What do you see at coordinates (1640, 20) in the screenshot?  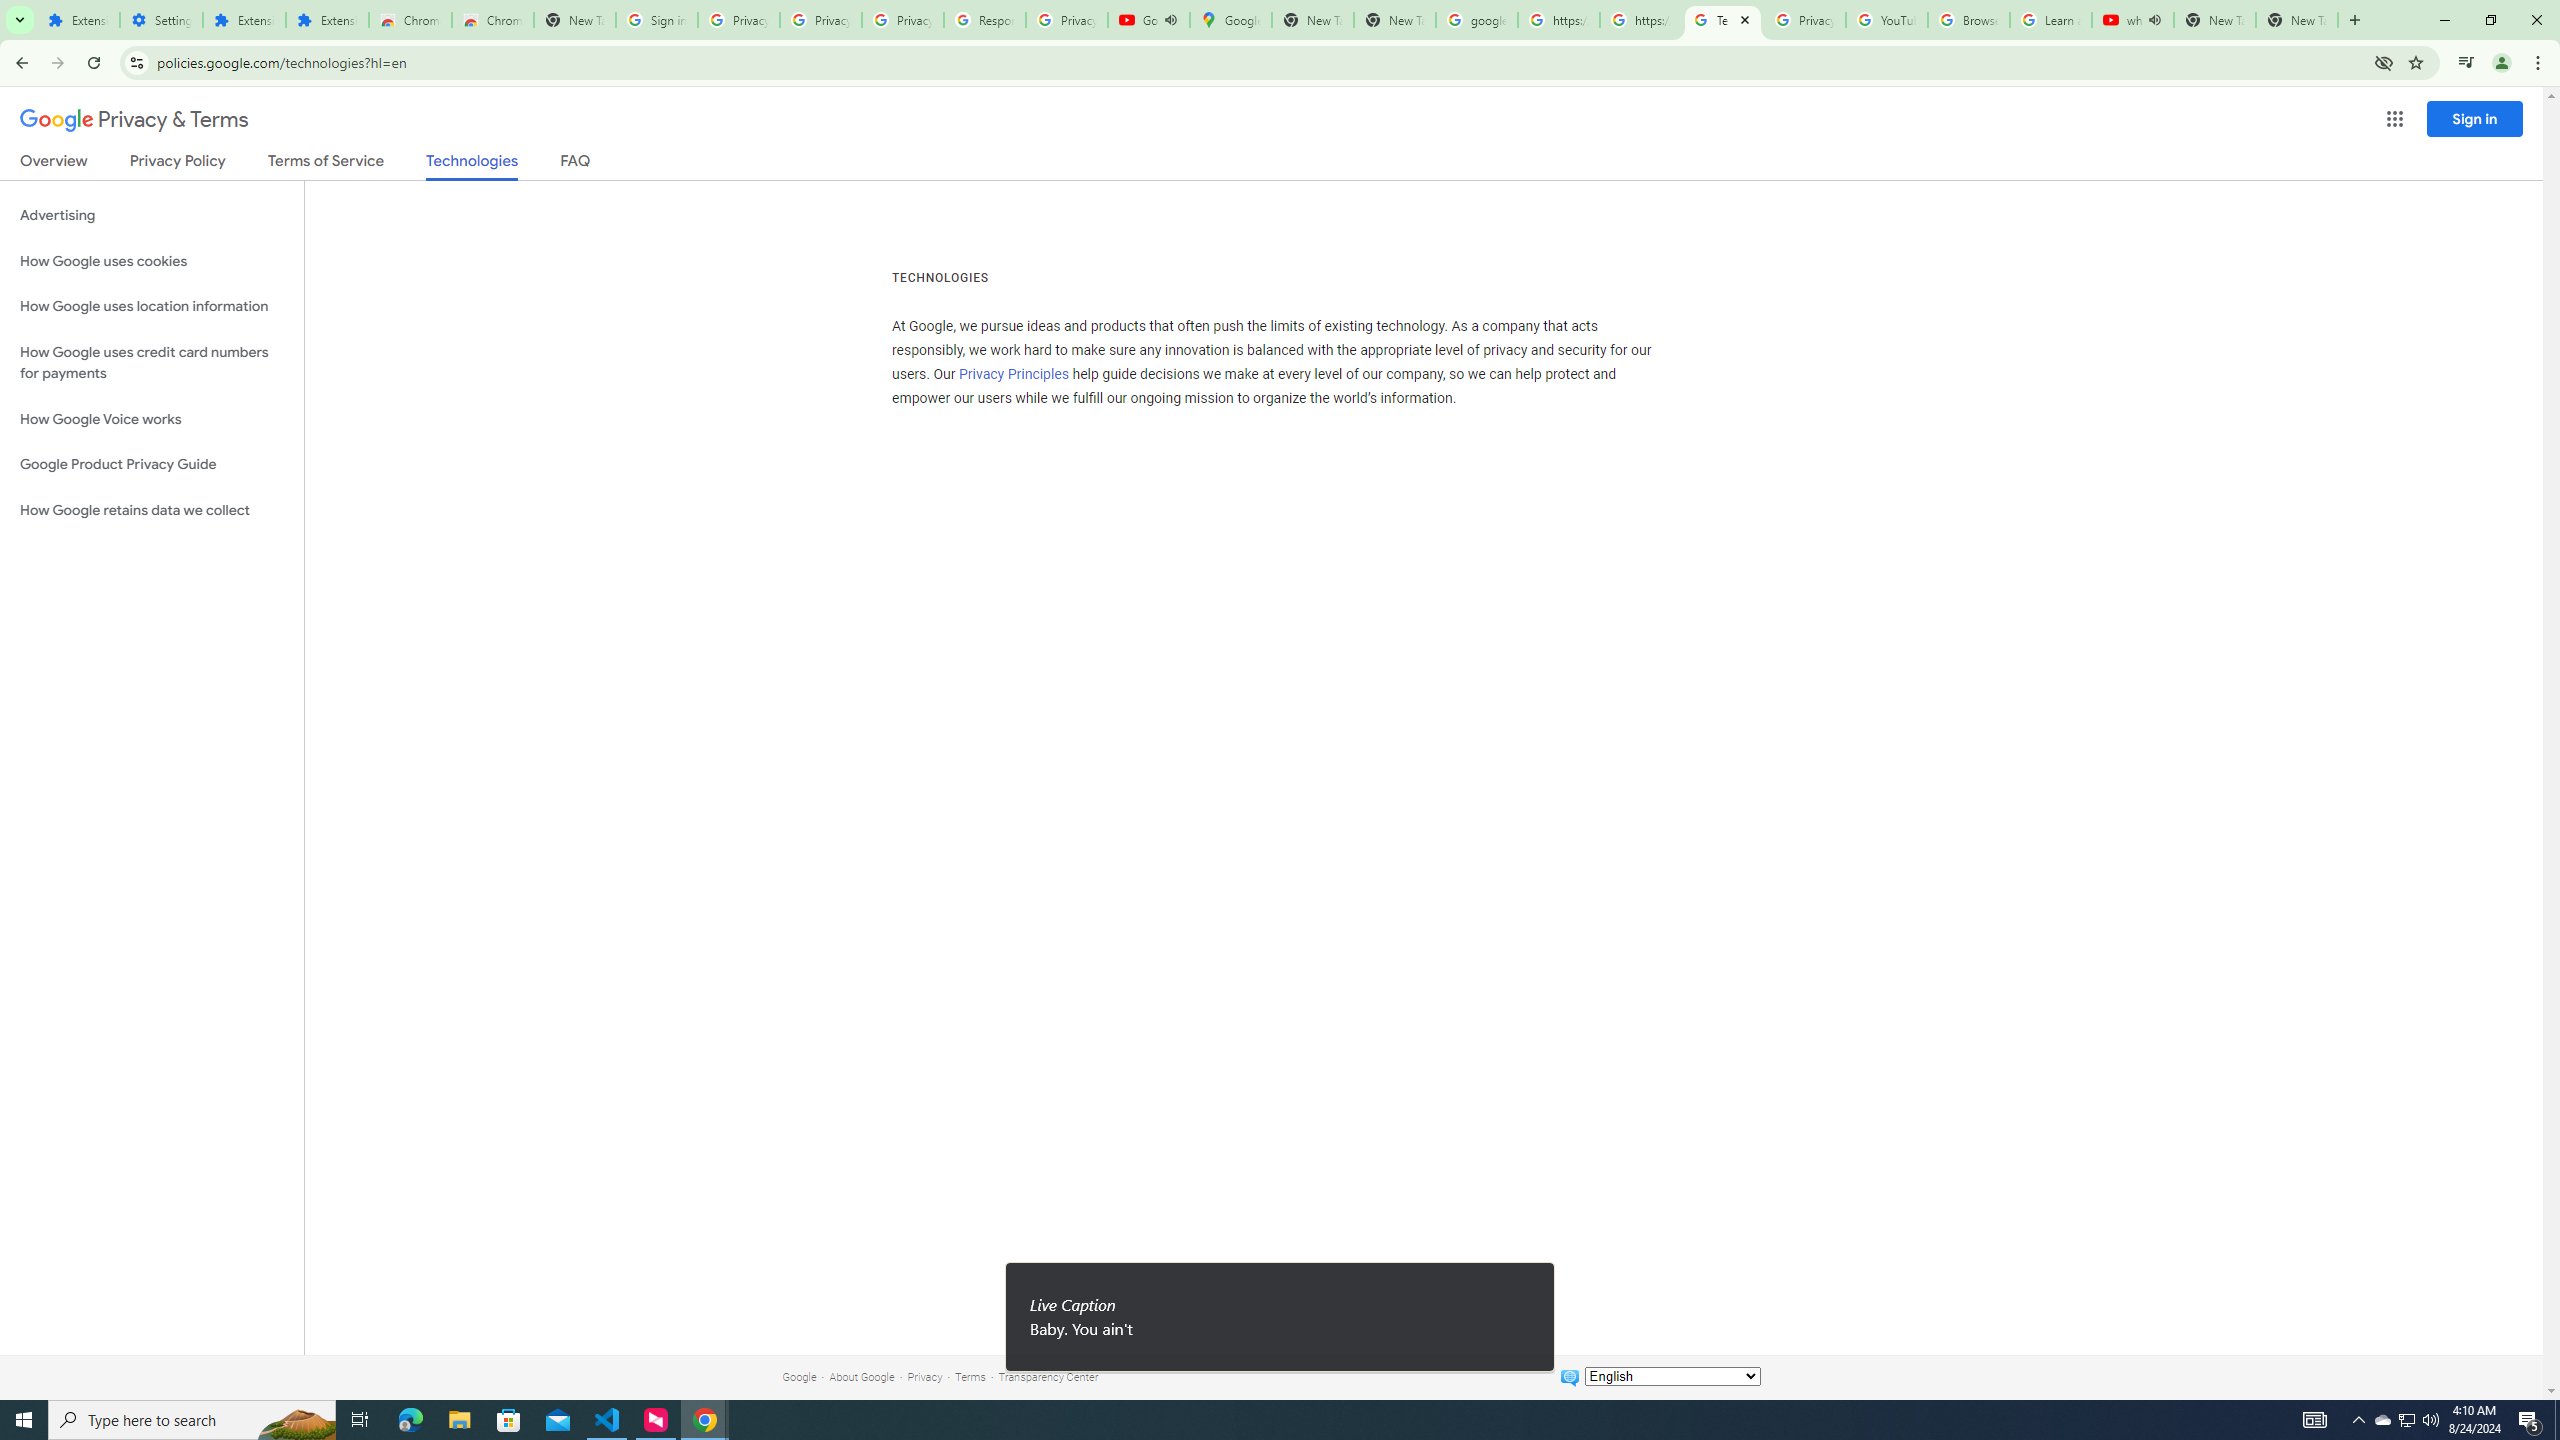 I see `https://scholar.google.com/` at bounding box center [1640, 20].